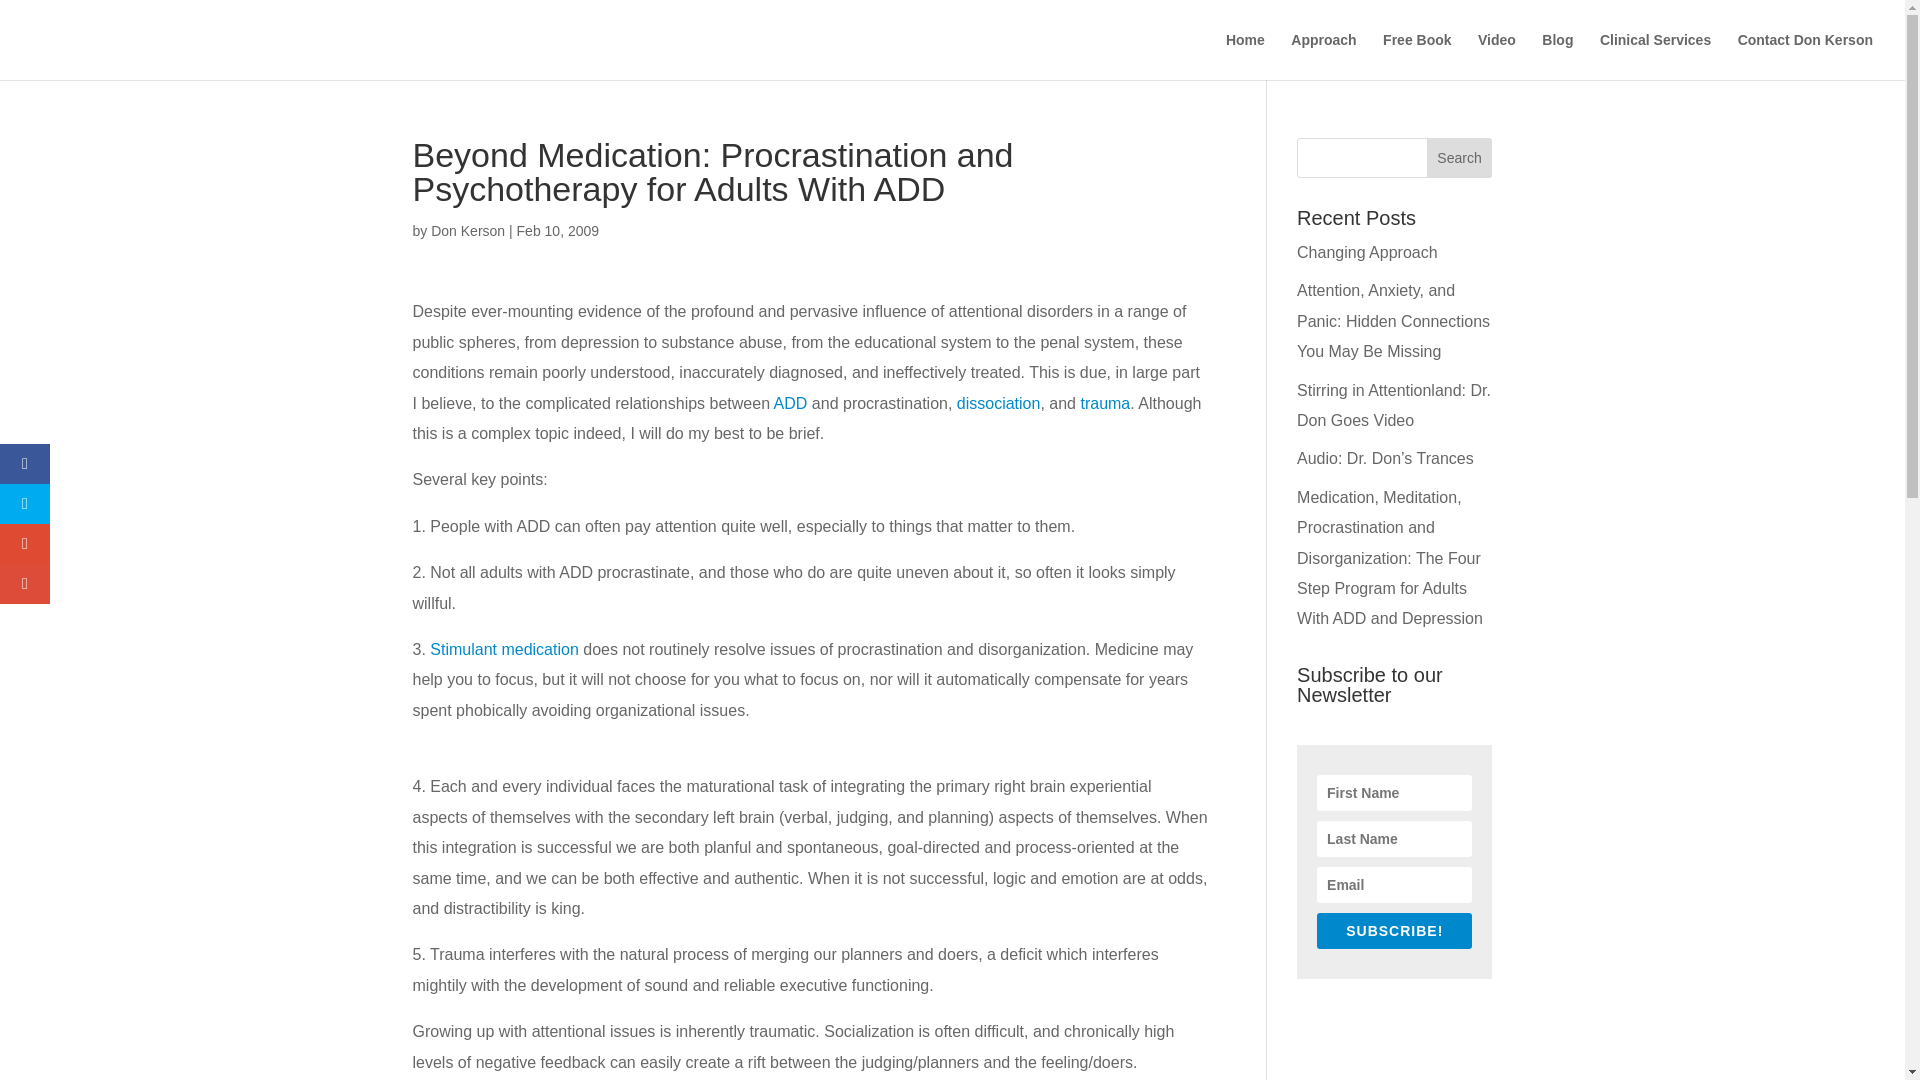  What do you see at coordinates (1416, 56) in the screenshot?
I see `Free Book` at bounding box center [1416, 56].